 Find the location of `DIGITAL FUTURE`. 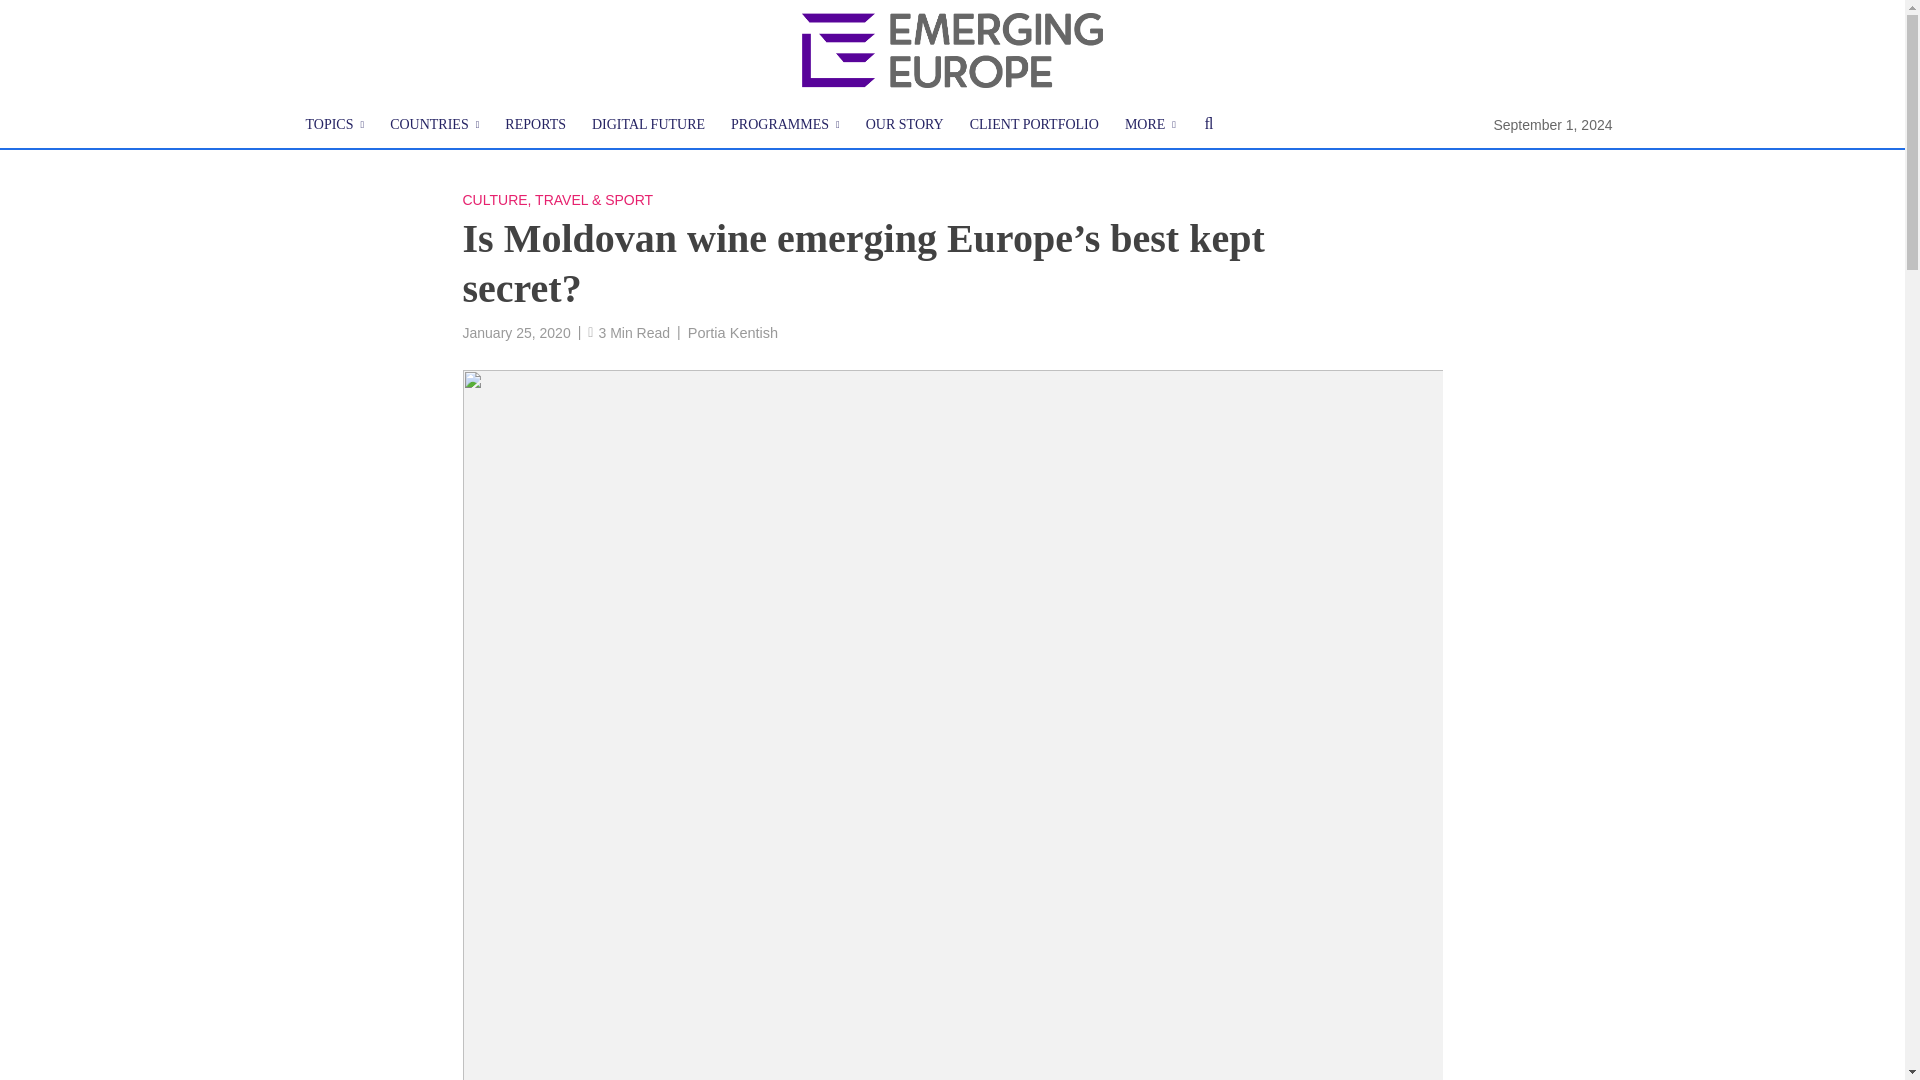

DIGITAL FUTURE is located at coordinates (648, 125).